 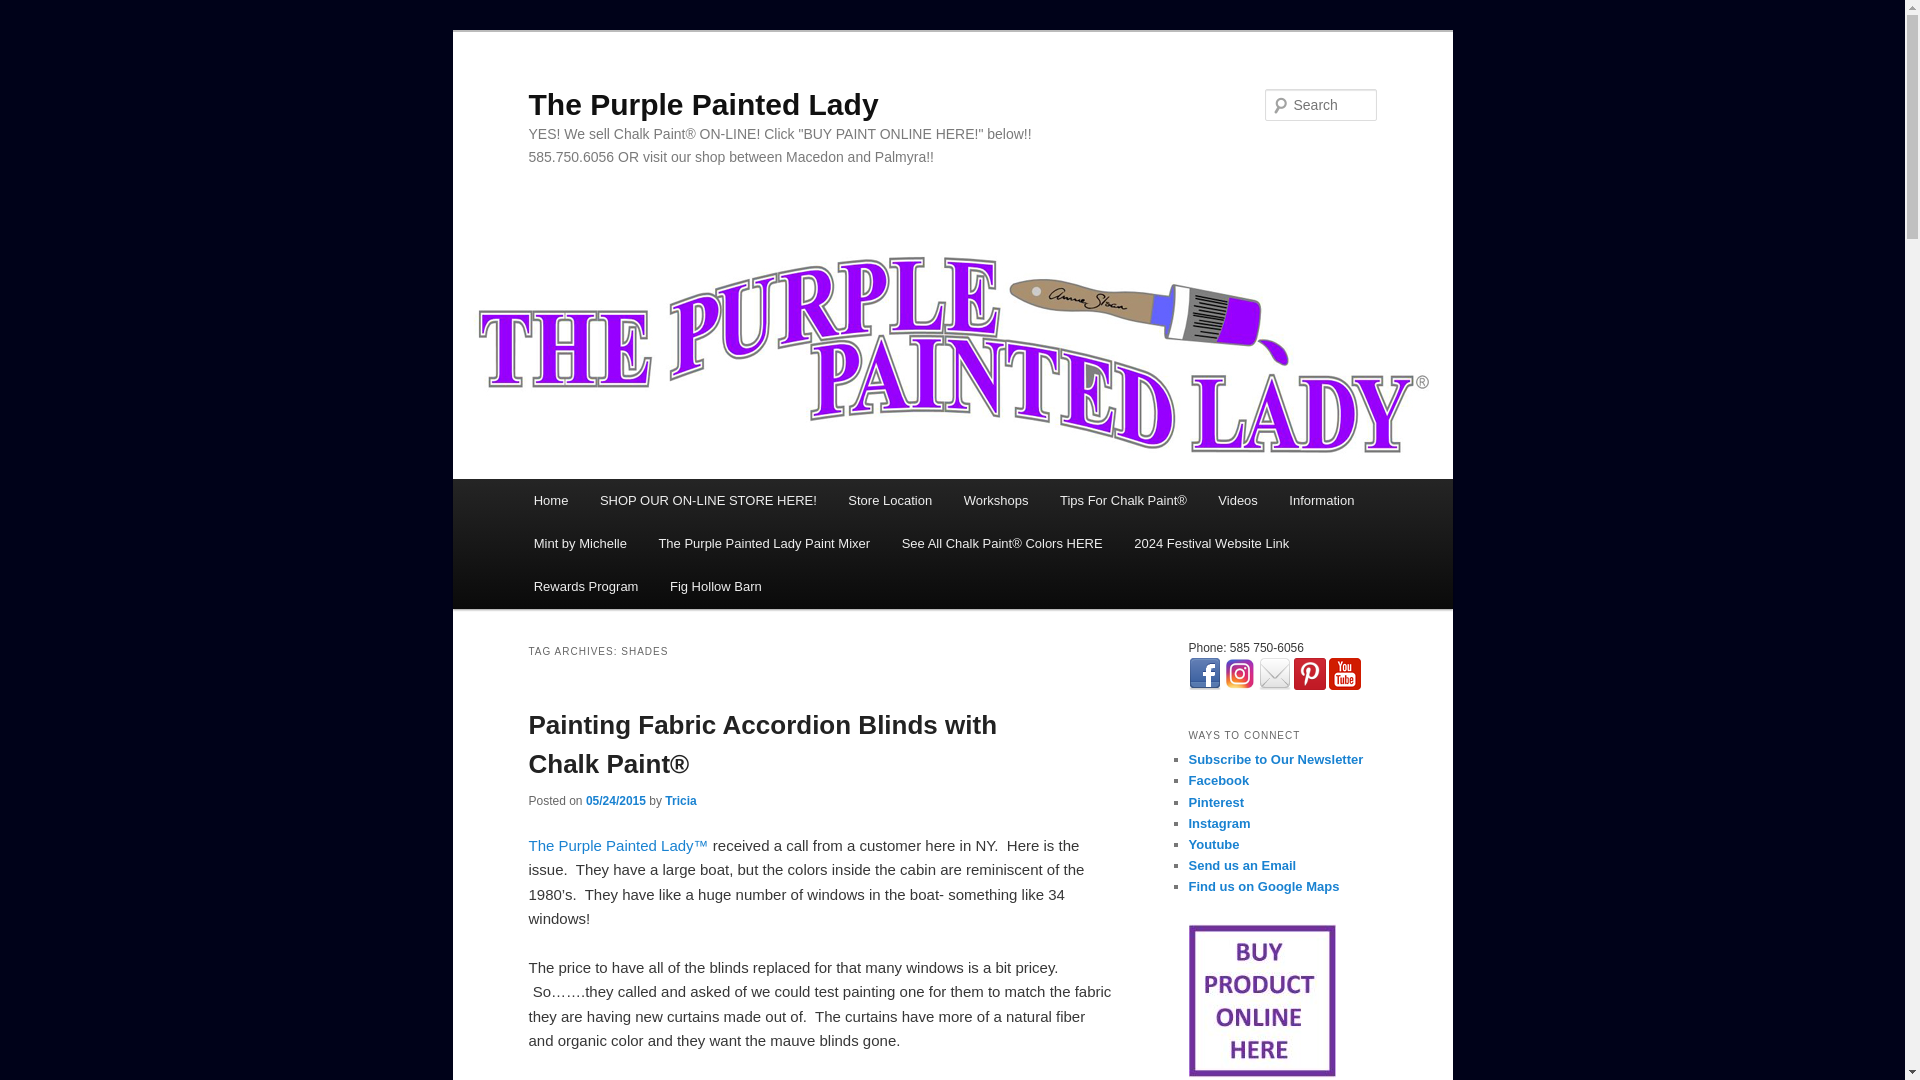 I want to click on Home, so click(x=550, y=500).